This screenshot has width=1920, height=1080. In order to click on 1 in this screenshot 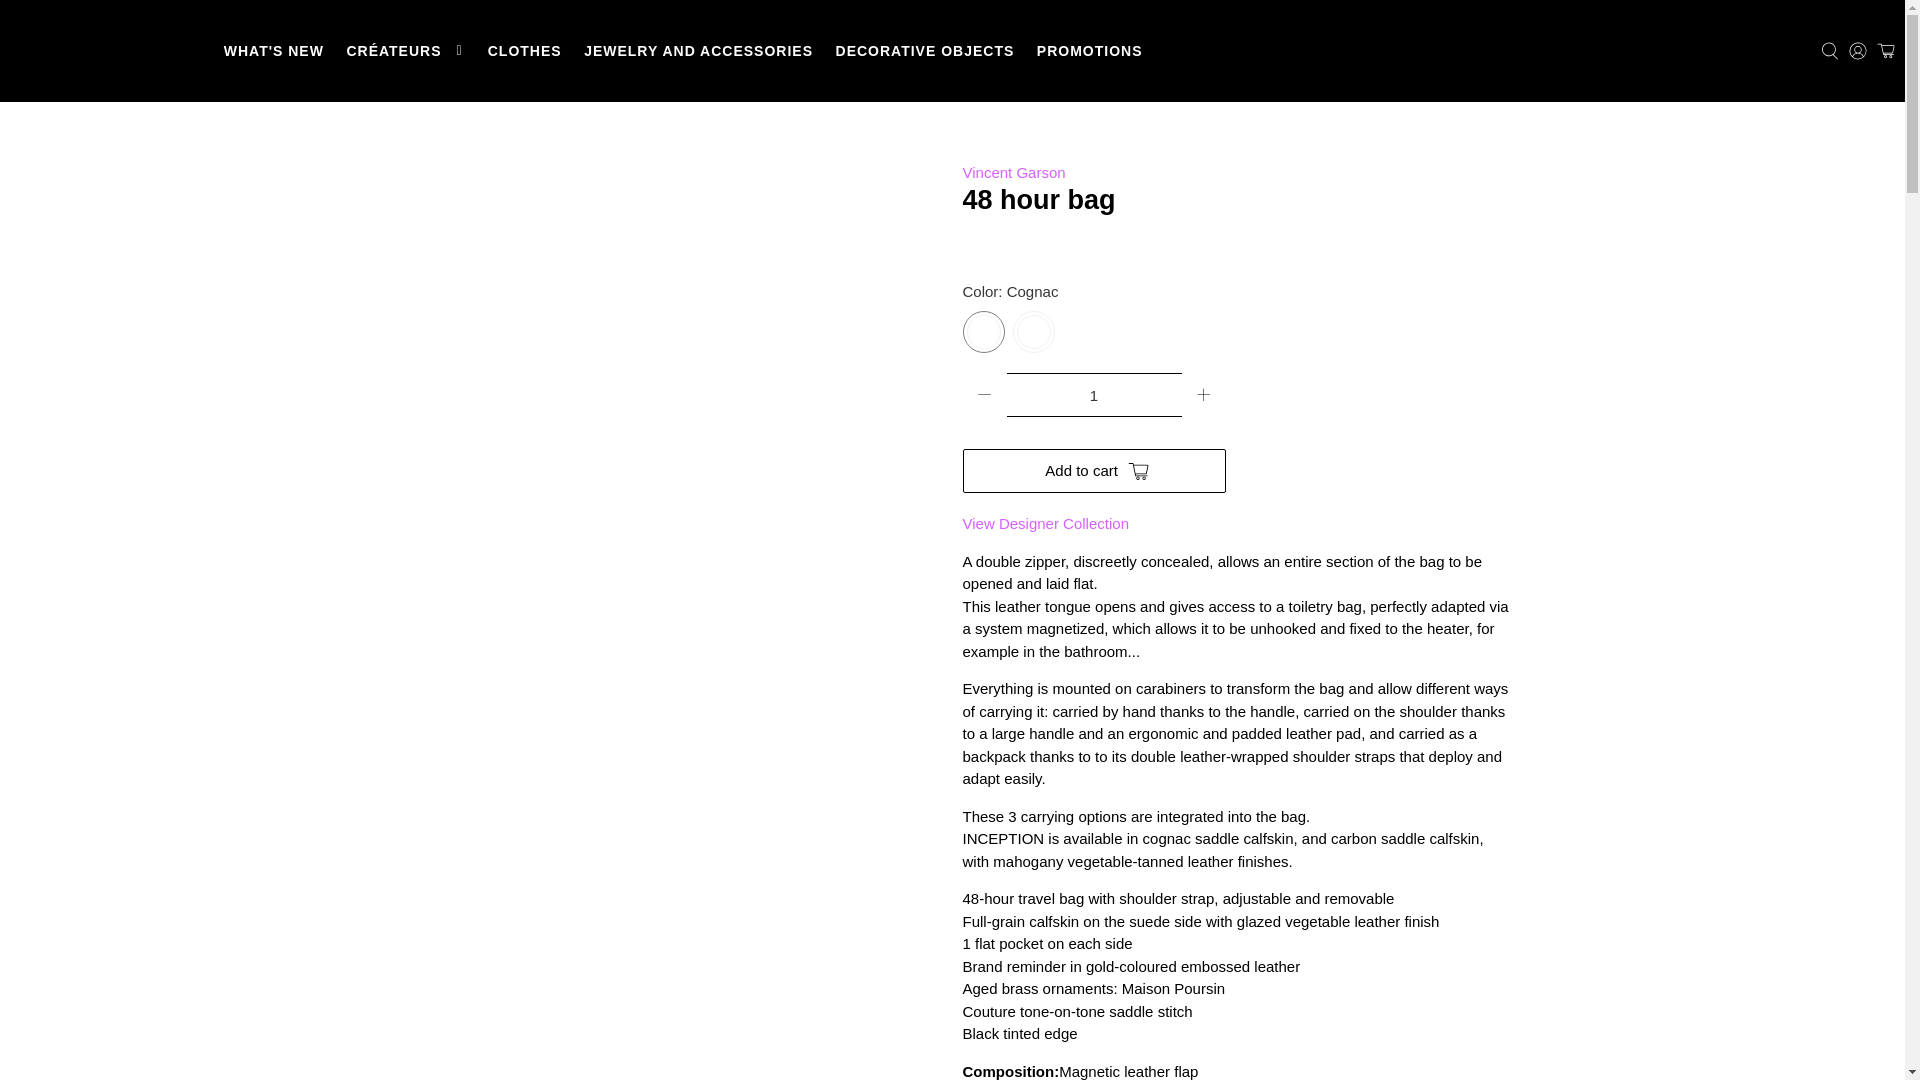, I will do `click(1093, 394)`.